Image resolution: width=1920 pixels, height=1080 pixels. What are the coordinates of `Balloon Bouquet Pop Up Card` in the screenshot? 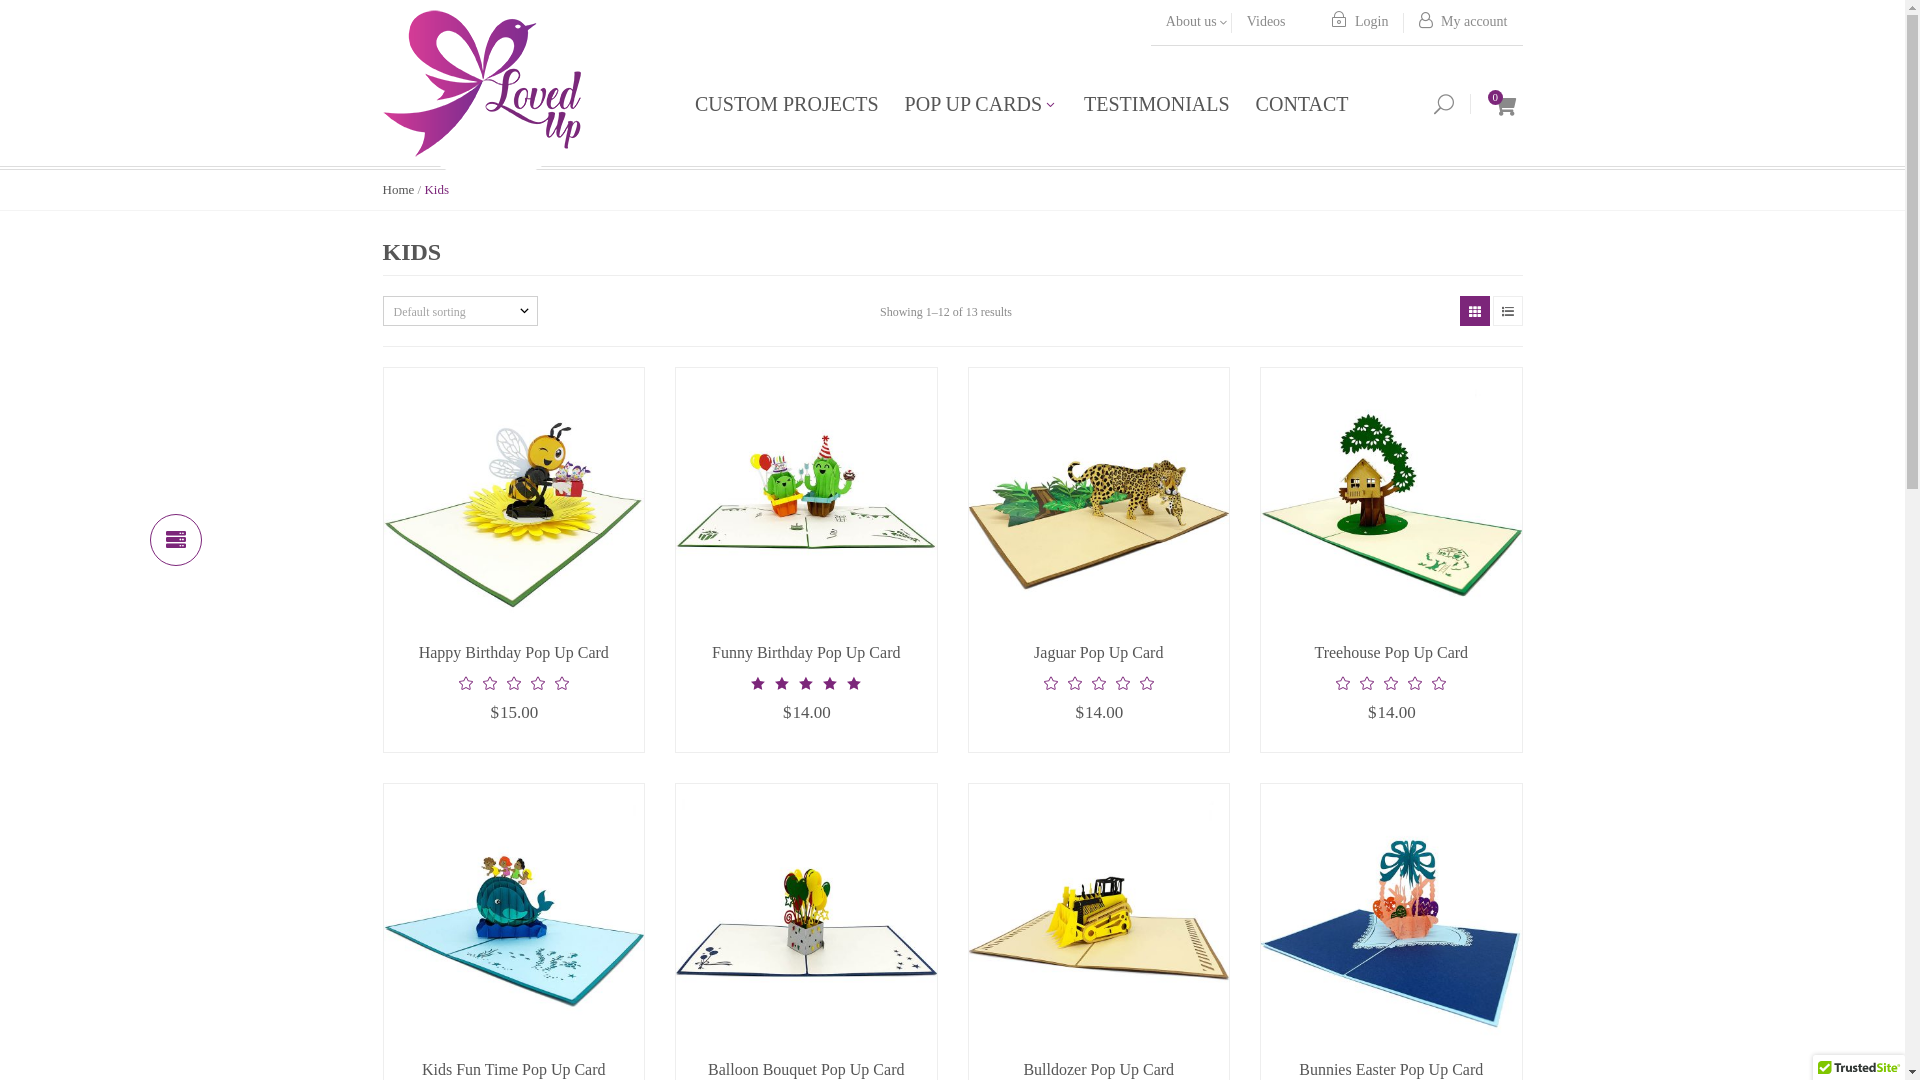 It's located at (806, 1070).